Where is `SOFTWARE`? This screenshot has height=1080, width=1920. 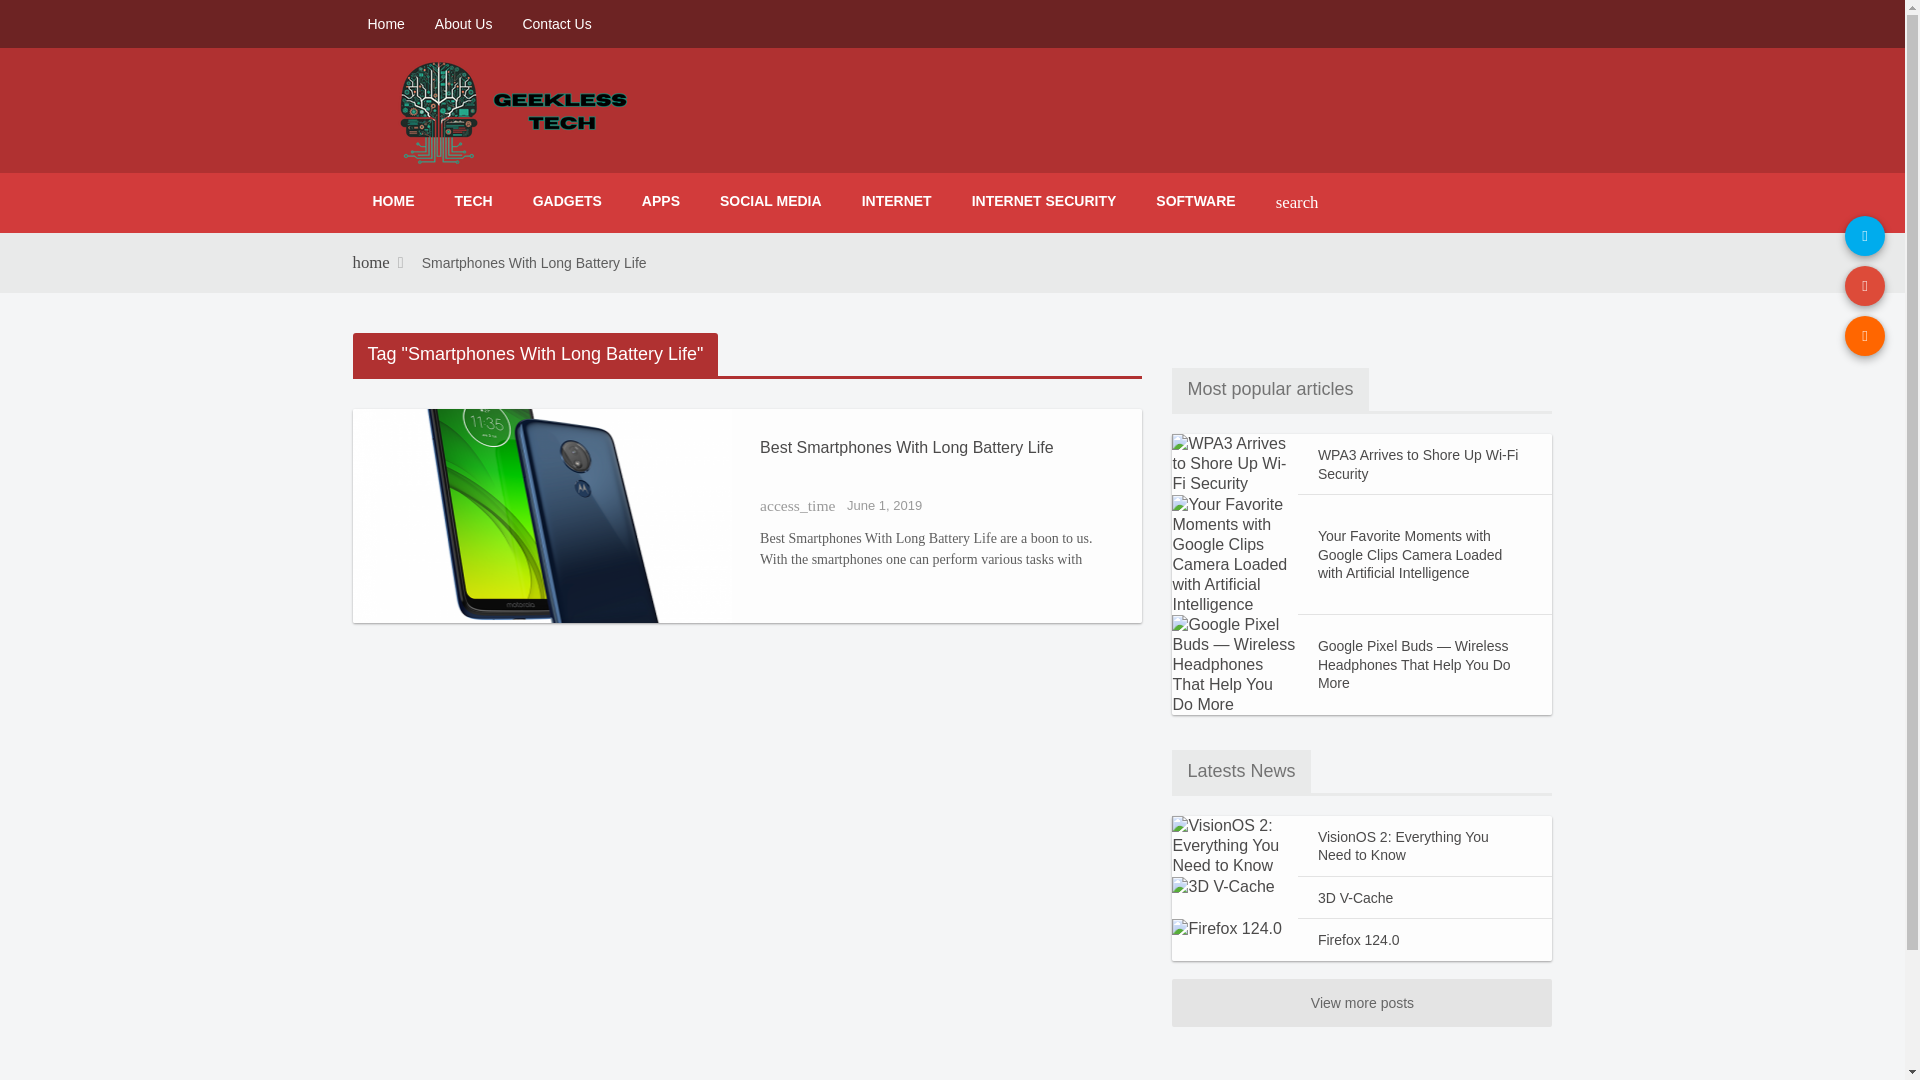 SOFTWARE is located at coordinates (1196, 200).